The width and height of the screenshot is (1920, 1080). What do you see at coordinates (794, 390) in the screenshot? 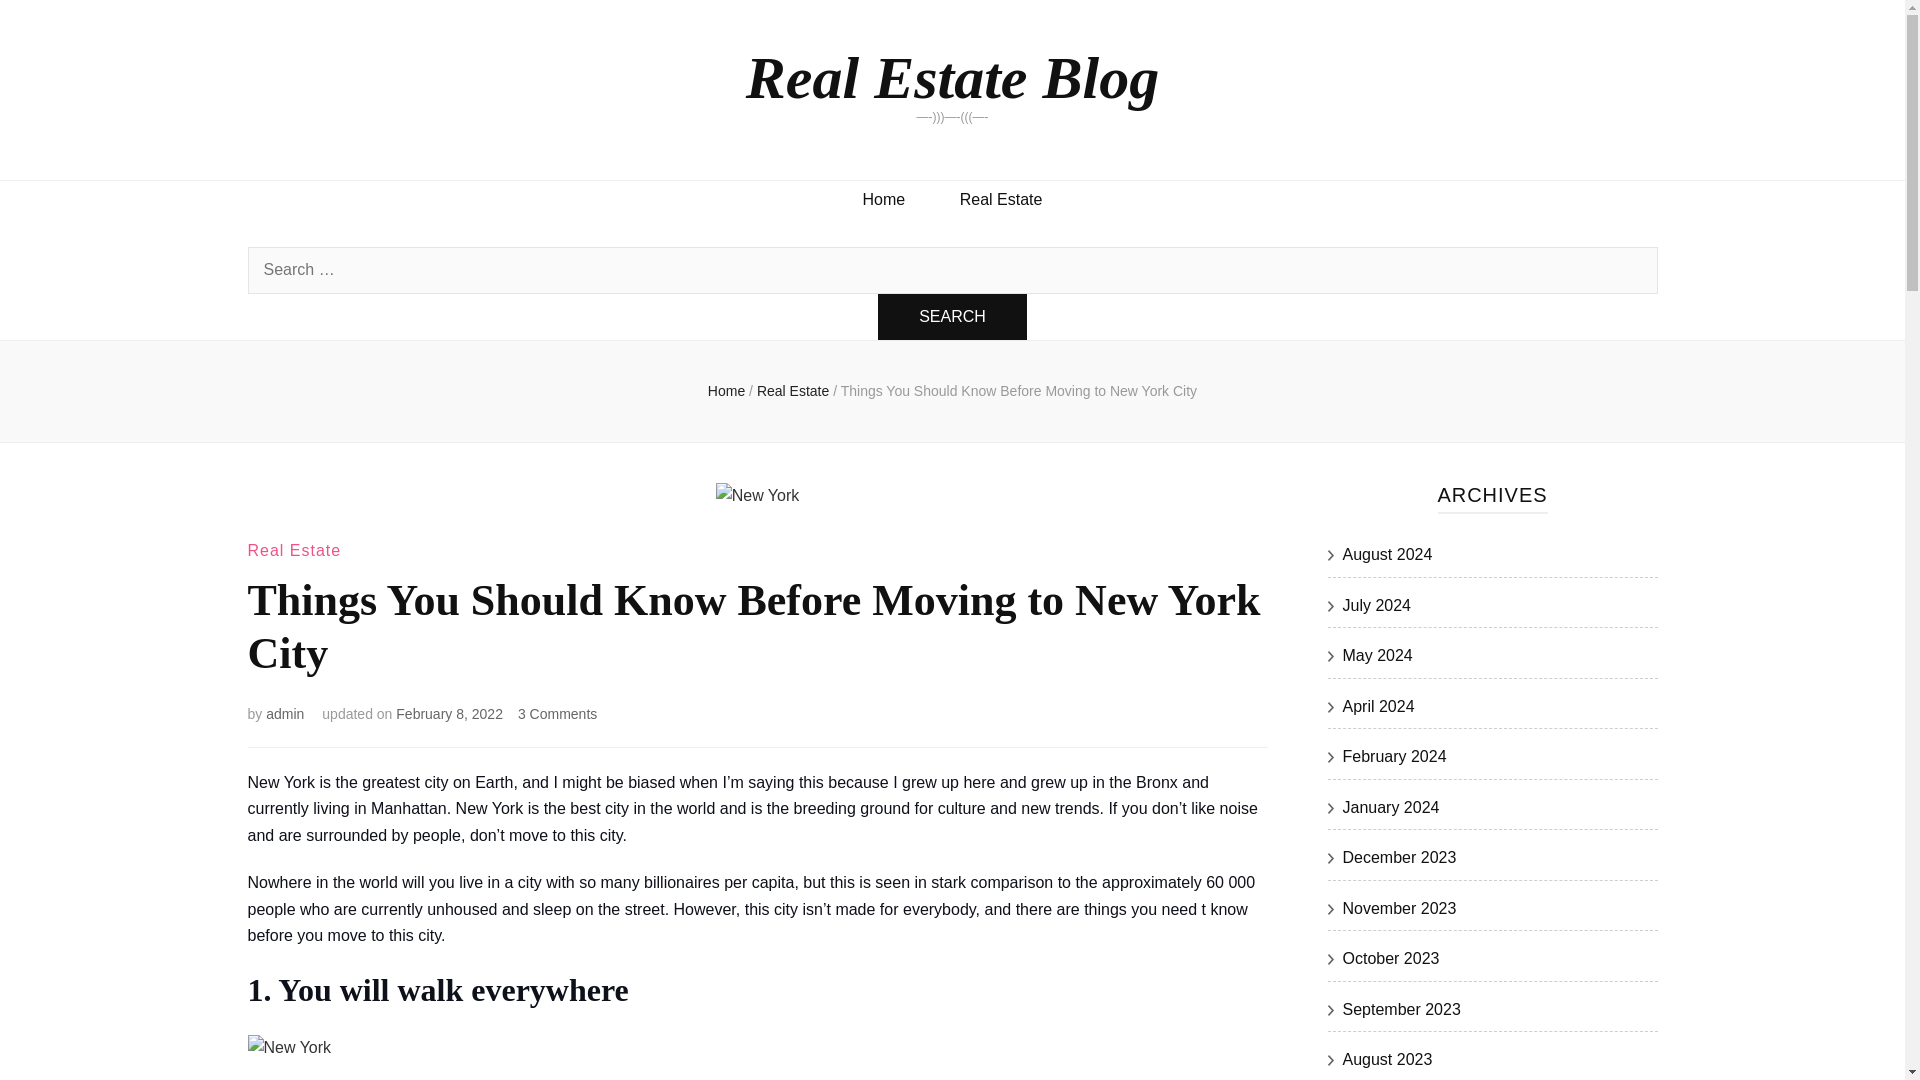
I see `Real Estate` at bounding box center [794, 390].